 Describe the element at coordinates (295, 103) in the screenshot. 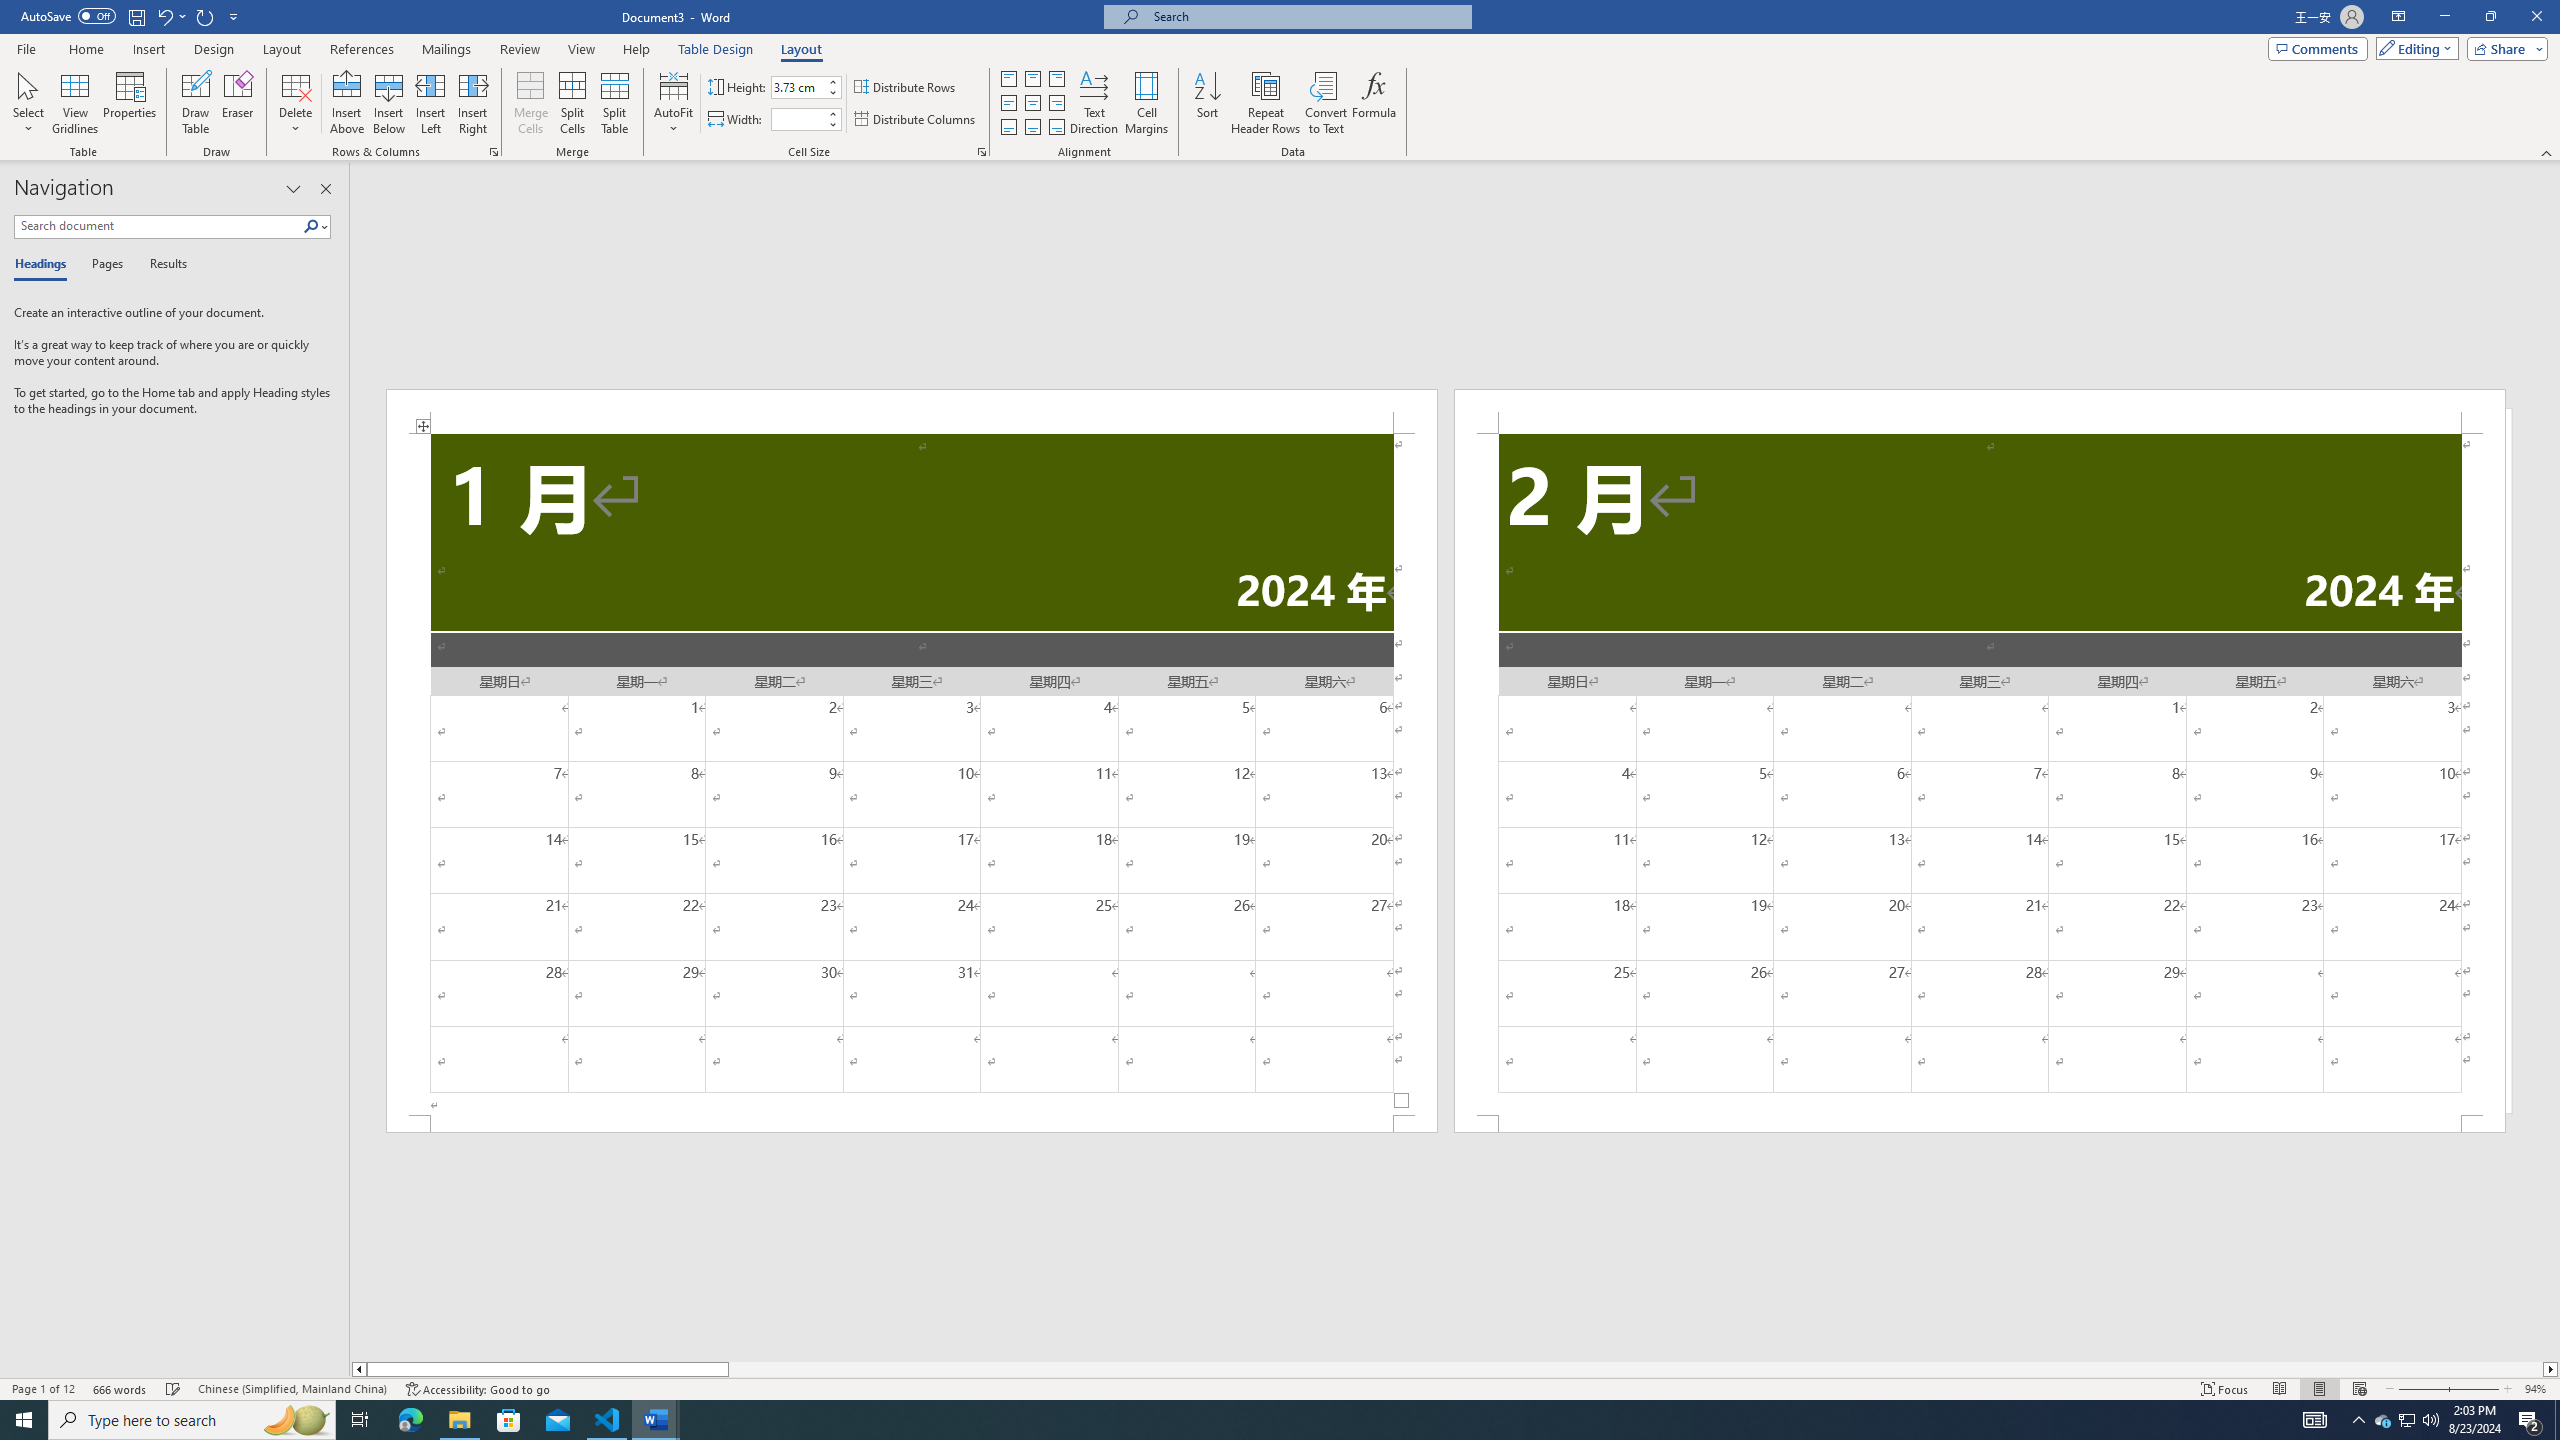

I see `Delete` at that location.